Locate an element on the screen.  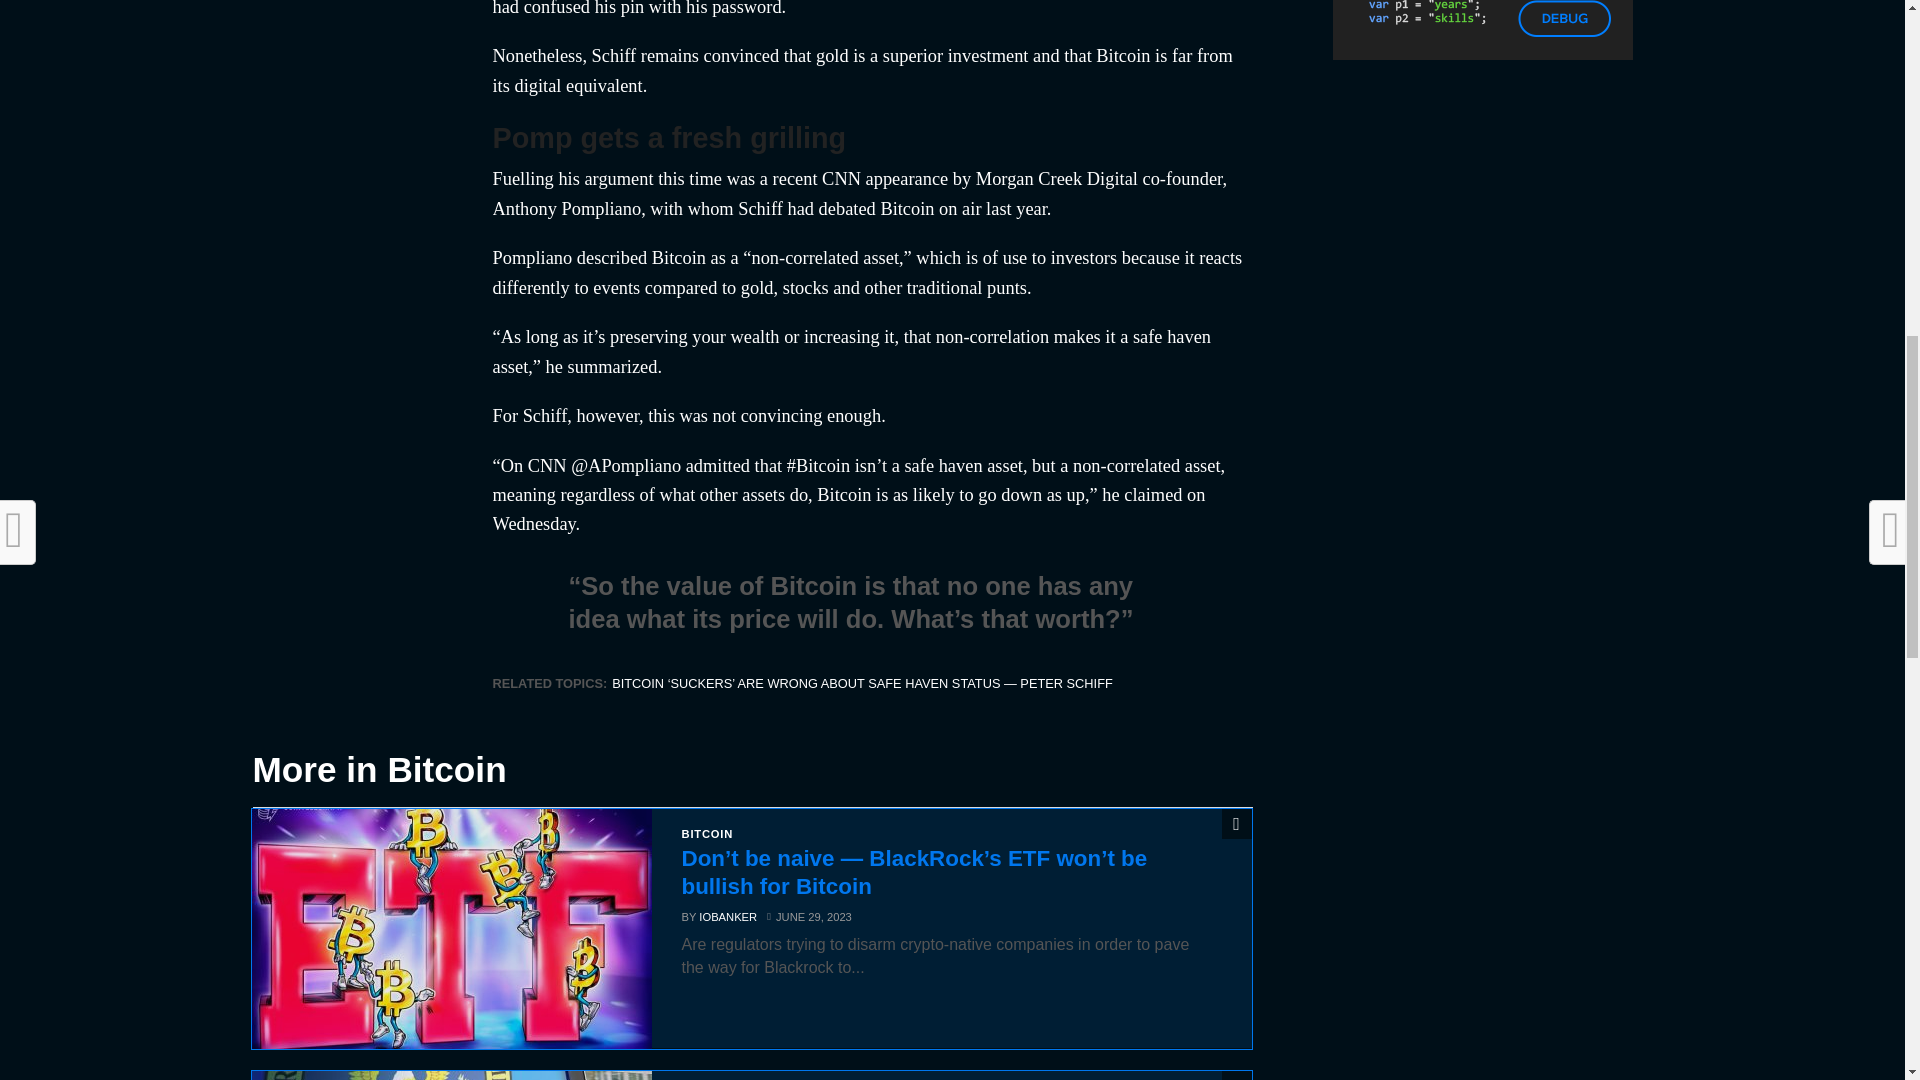
debated is located at coordinates (847, 208).